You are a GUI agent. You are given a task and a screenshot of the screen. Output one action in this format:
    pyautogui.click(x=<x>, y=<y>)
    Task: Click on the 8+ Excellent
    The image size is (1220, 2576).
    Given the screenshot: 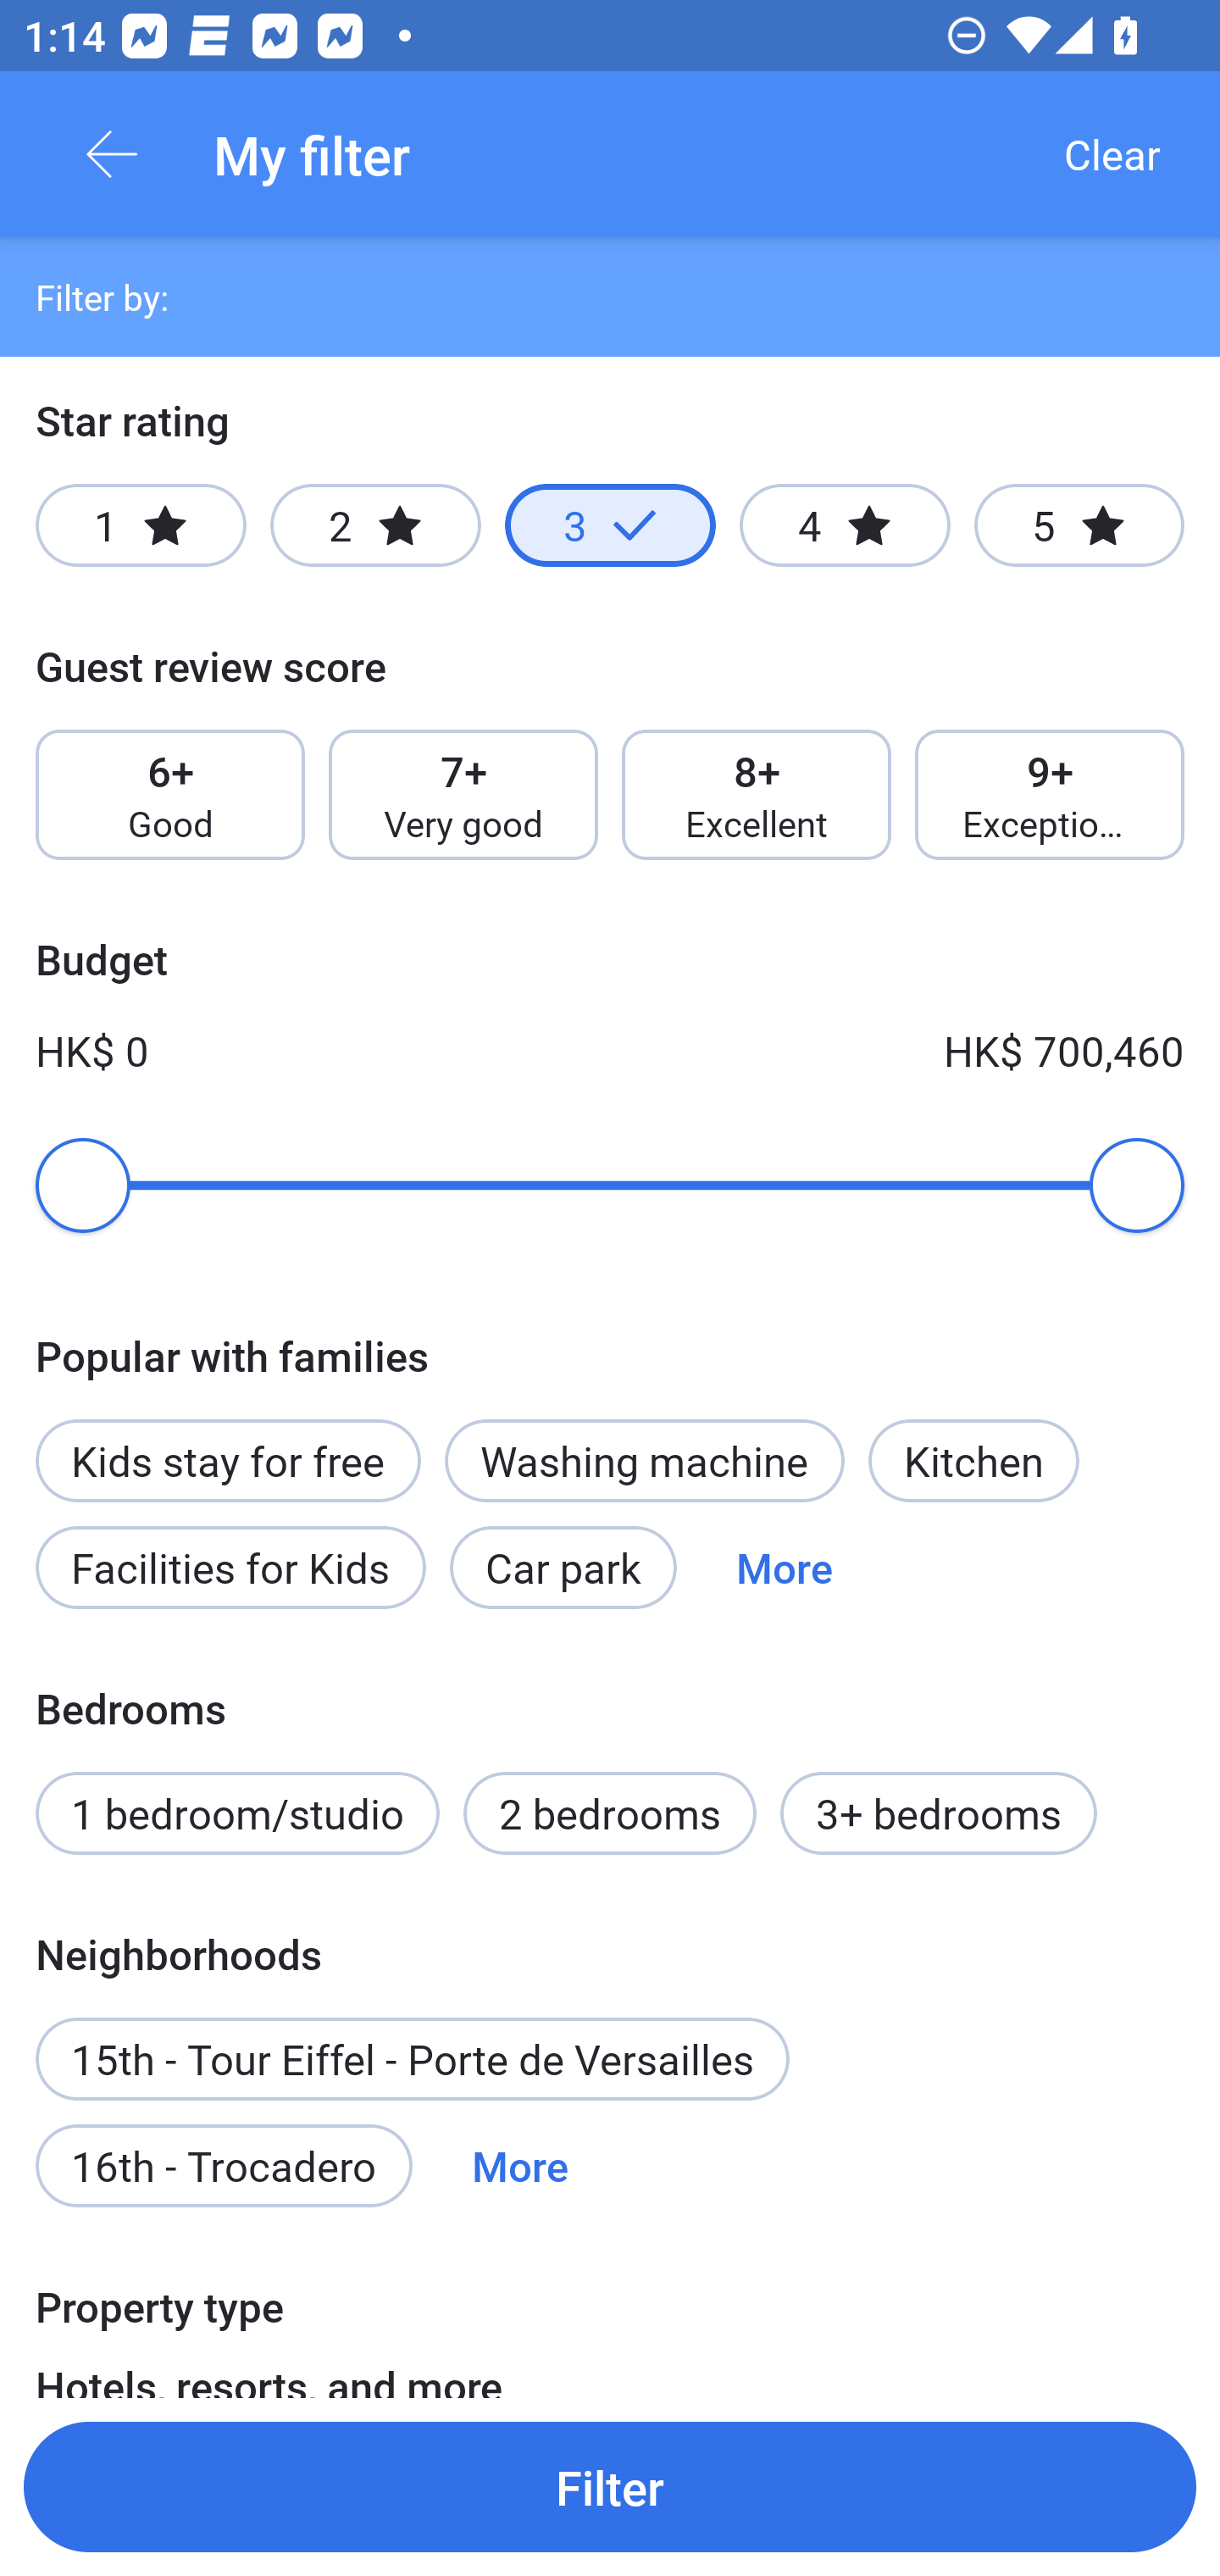 What is the action you would take?
    pyautogui.click(x=757, y=795)
    